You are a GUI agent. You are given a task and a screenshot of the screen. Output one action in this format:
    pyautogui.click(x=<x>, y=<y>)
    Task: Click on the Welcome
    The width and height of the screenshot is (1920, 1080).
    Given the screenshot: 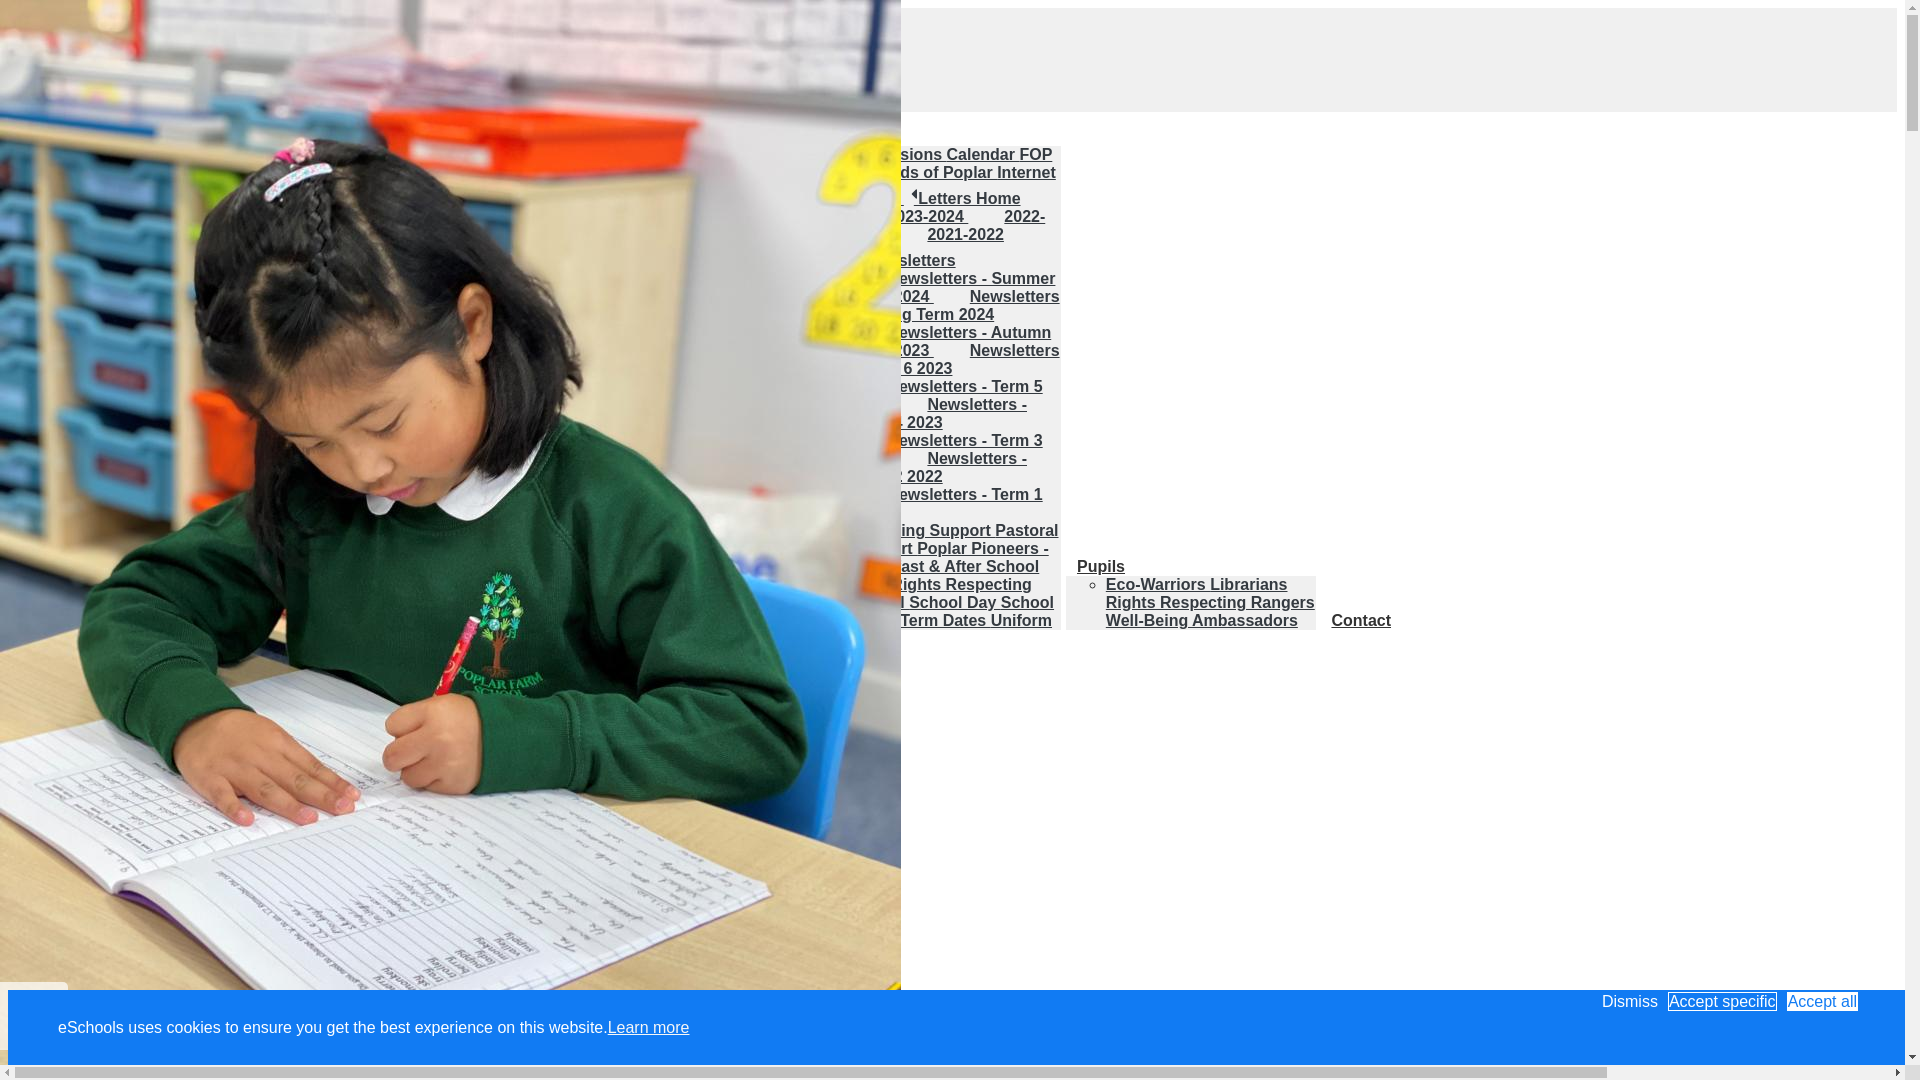 What is the action you would take?
    pyautogui.click(x=124, y=262)
    